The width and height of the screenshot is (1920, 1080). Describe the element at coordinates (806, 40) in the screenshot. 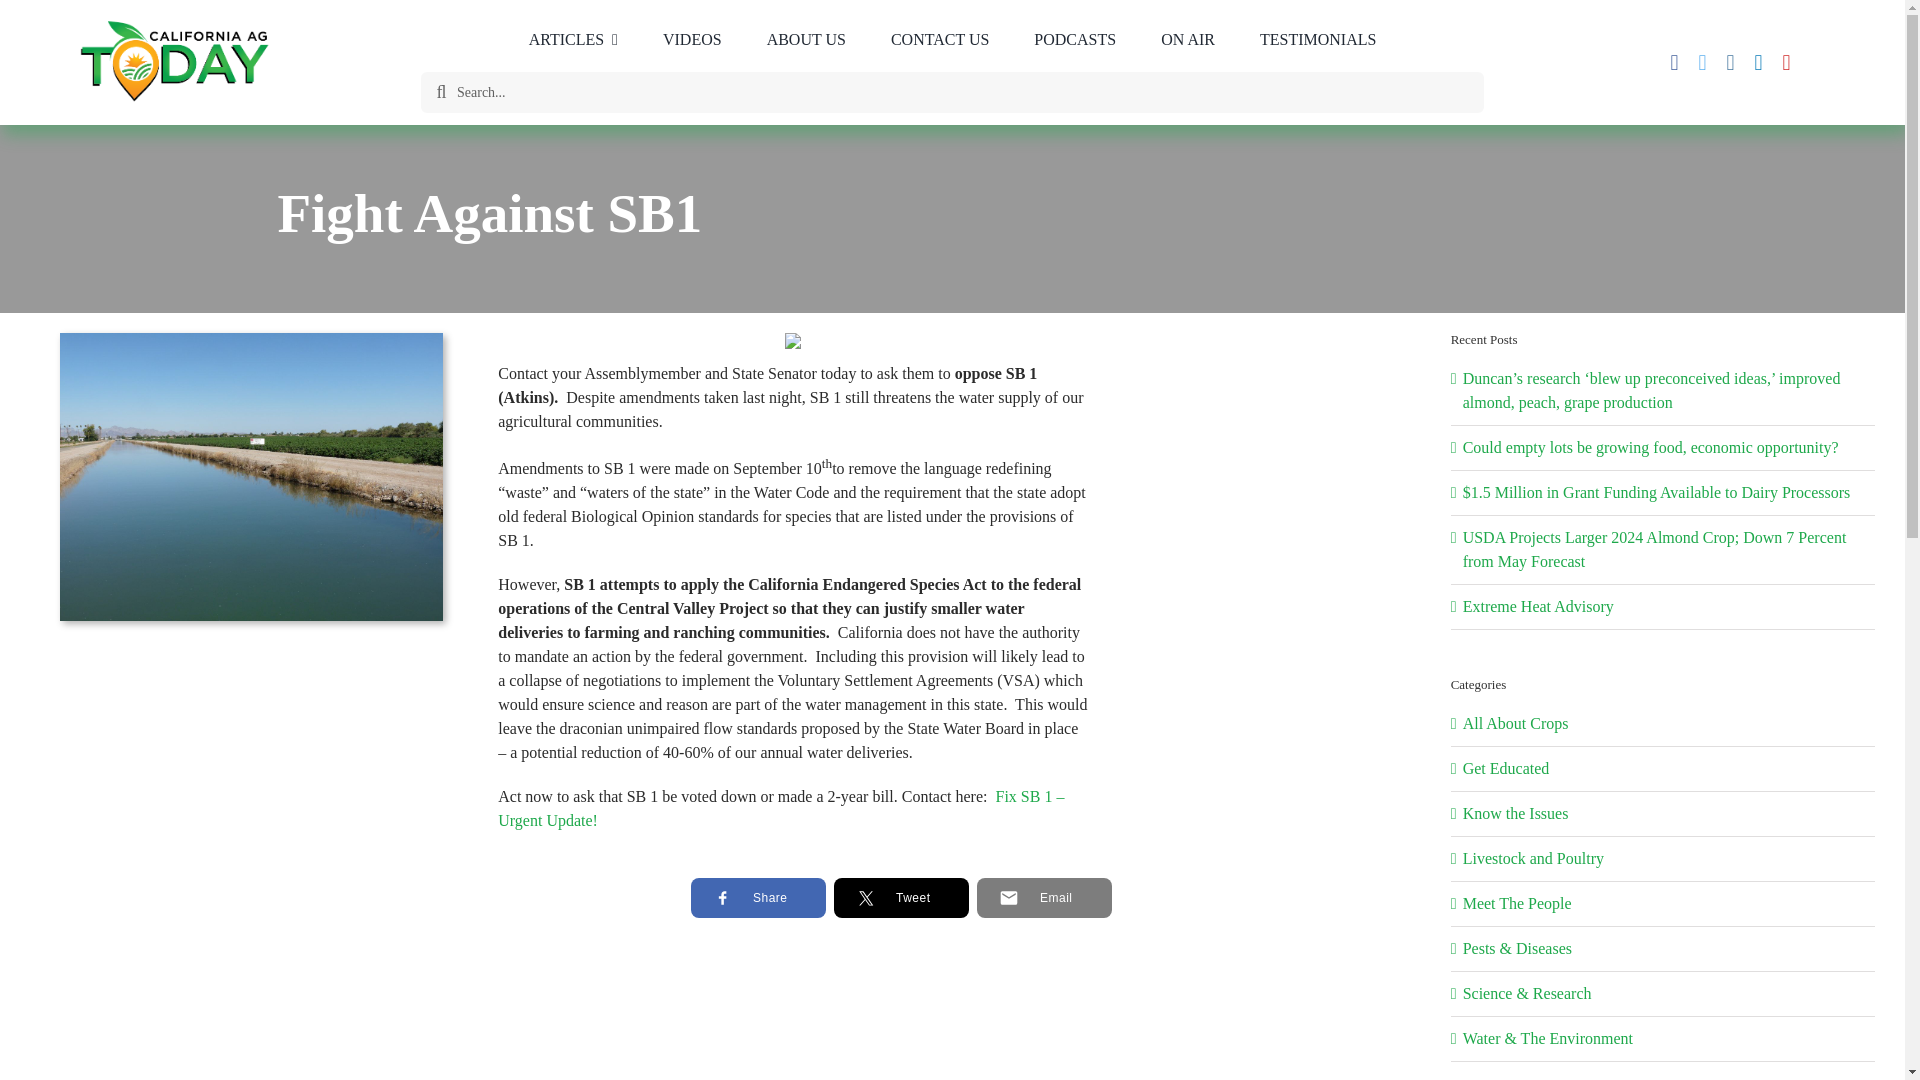

I see `ABOUT US` at that location.